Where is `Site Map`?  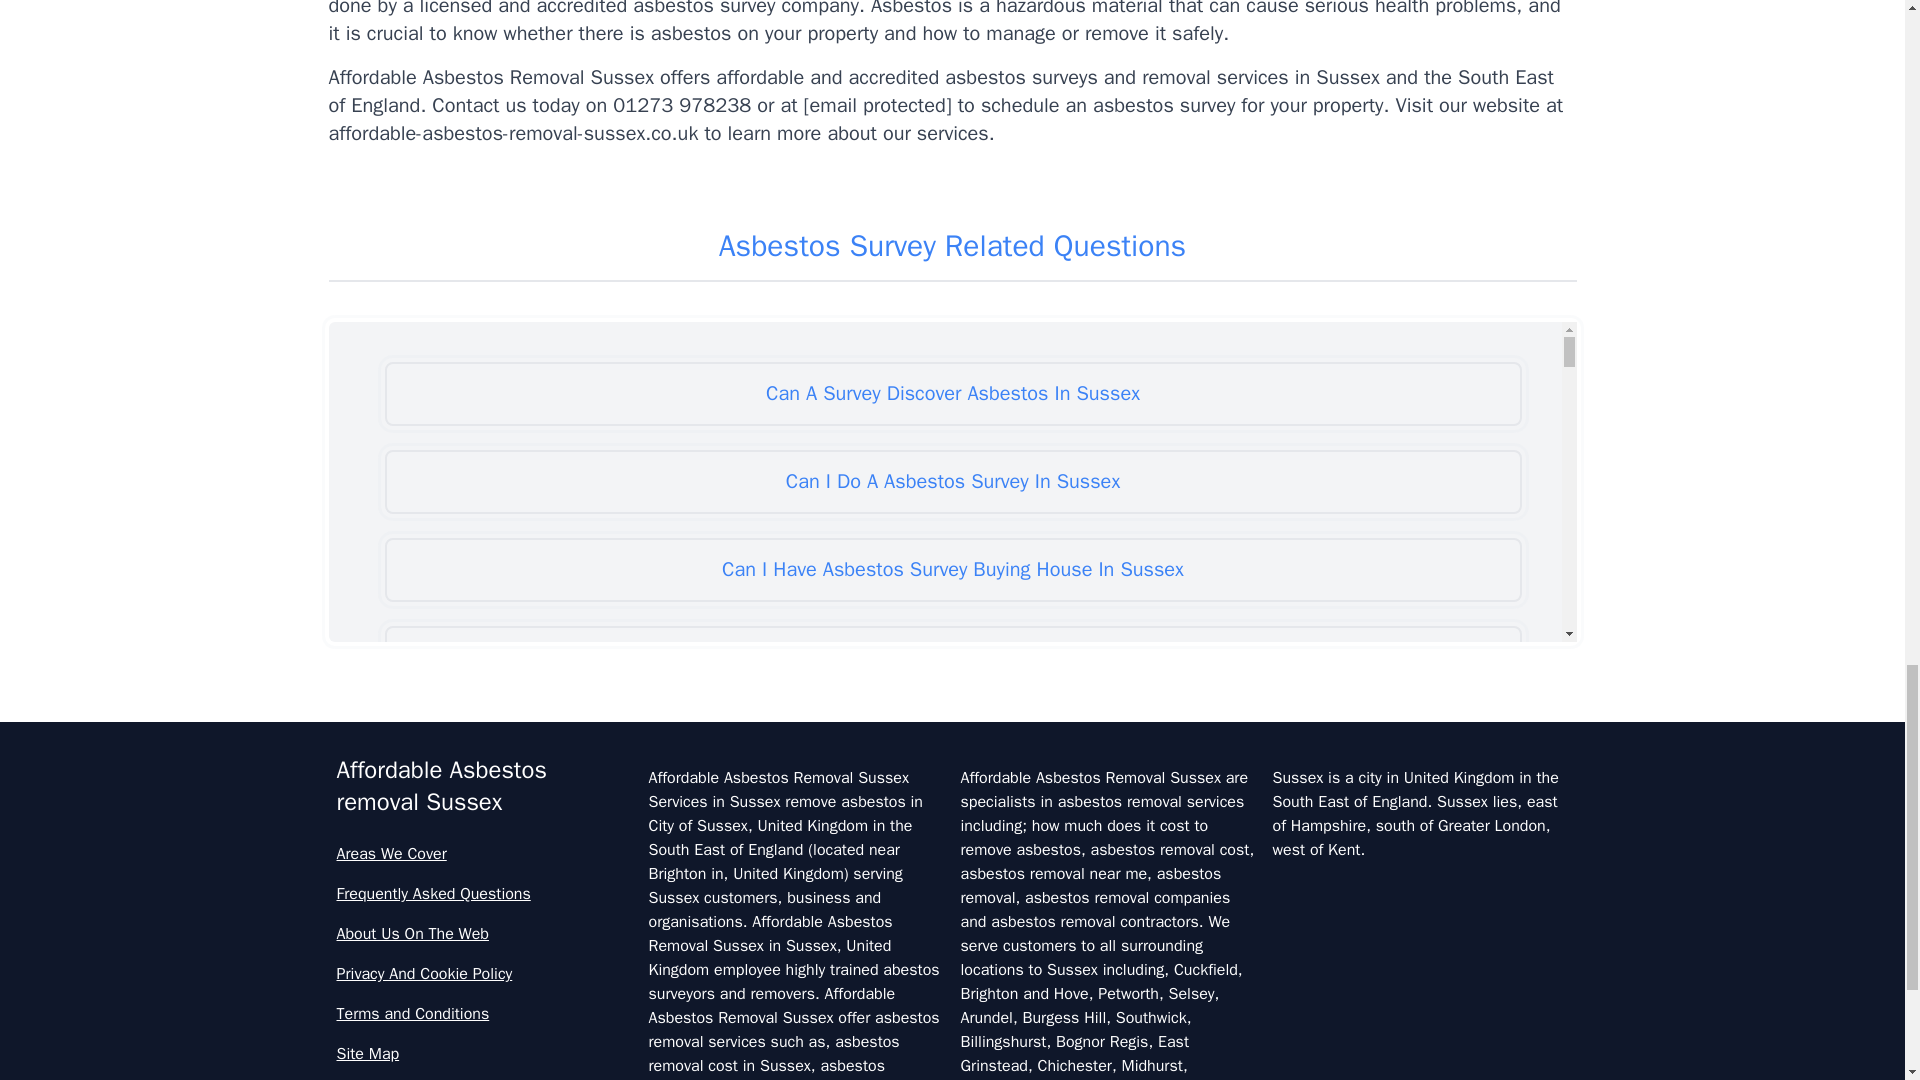 Site Map is located at coordinates (484, 1054).